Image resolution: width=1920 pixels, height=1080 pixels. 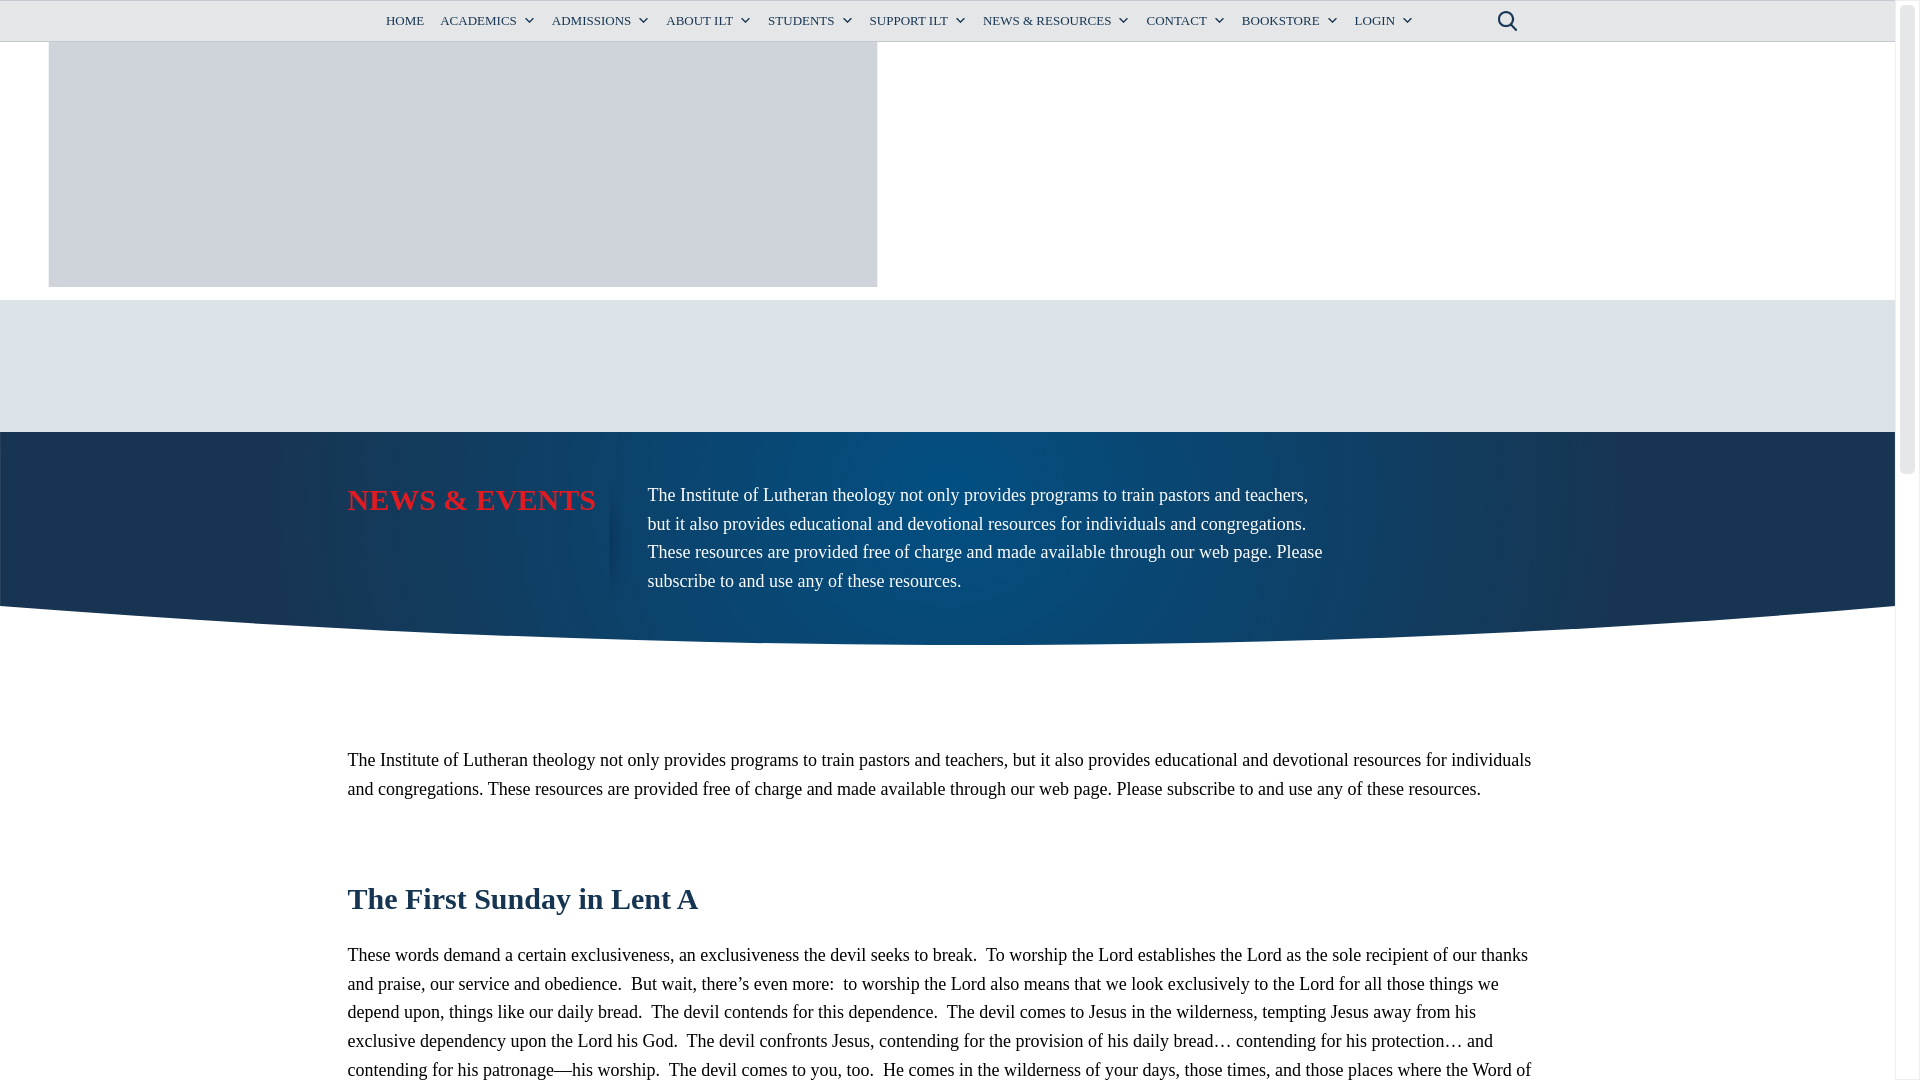 I want to click on ADMISSIONS, so click(x=600, y=21).